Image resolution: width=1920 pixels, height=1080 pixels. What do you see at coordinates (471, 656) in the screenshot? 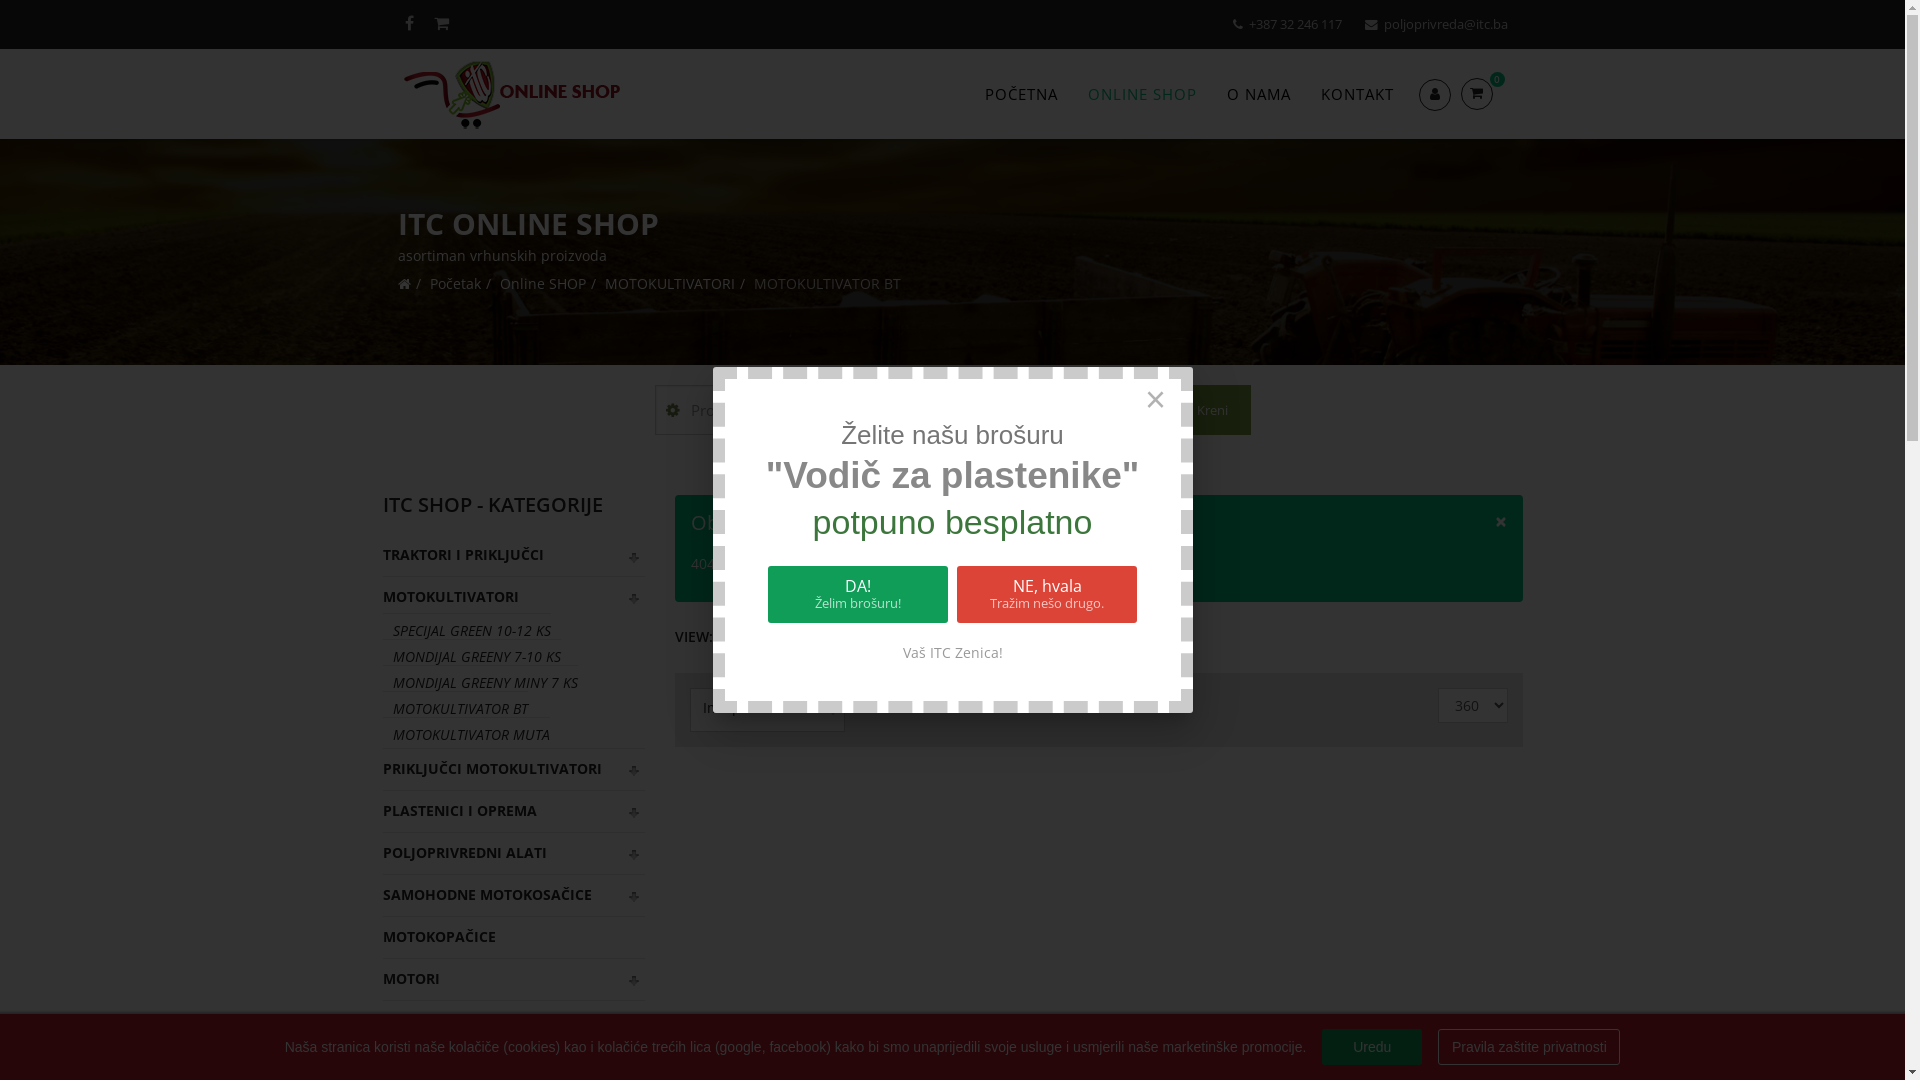
I see `MONDIJAL GREENY 7-10 KS` at bounding box center [471, 656].